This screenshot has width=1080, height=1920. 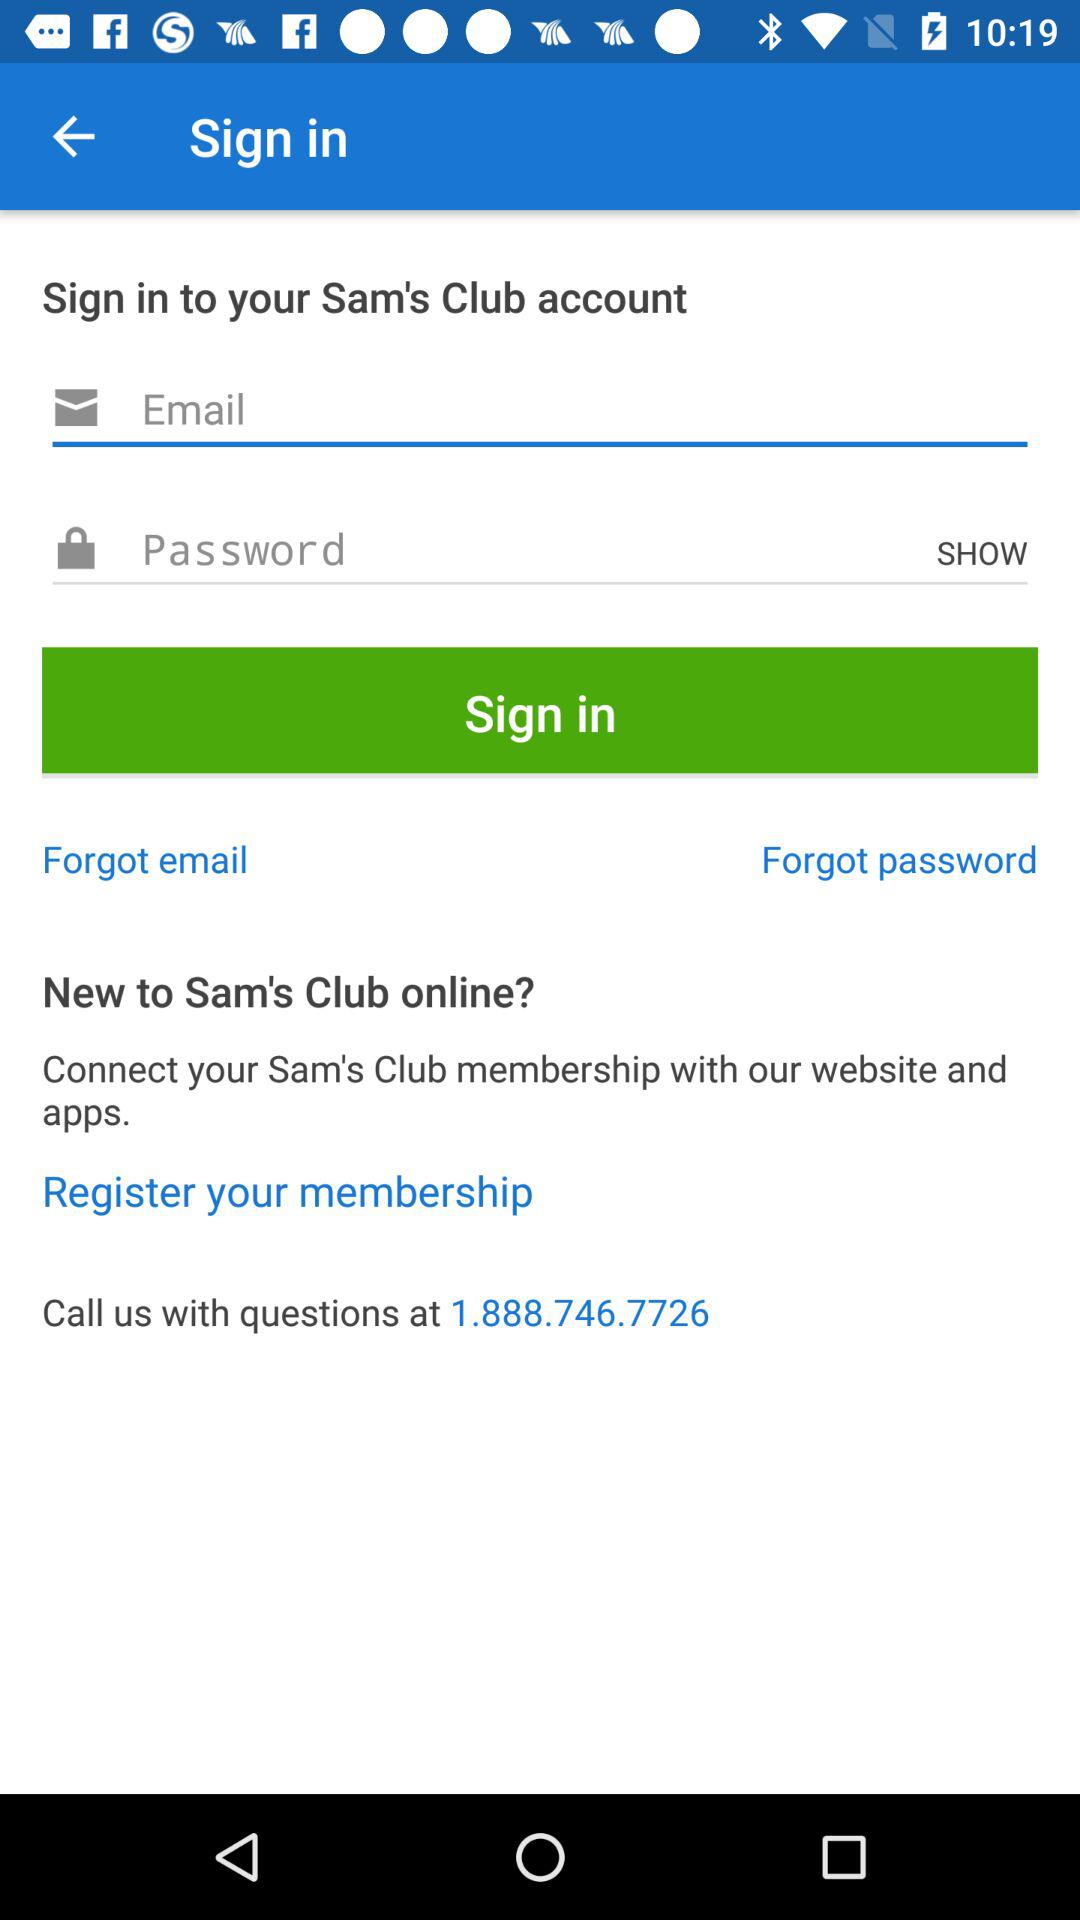 What do you see at coordinates (145, 858) in the screenshot?
I see `choose item to the left of forgot password` at bounding box center [145, 858].